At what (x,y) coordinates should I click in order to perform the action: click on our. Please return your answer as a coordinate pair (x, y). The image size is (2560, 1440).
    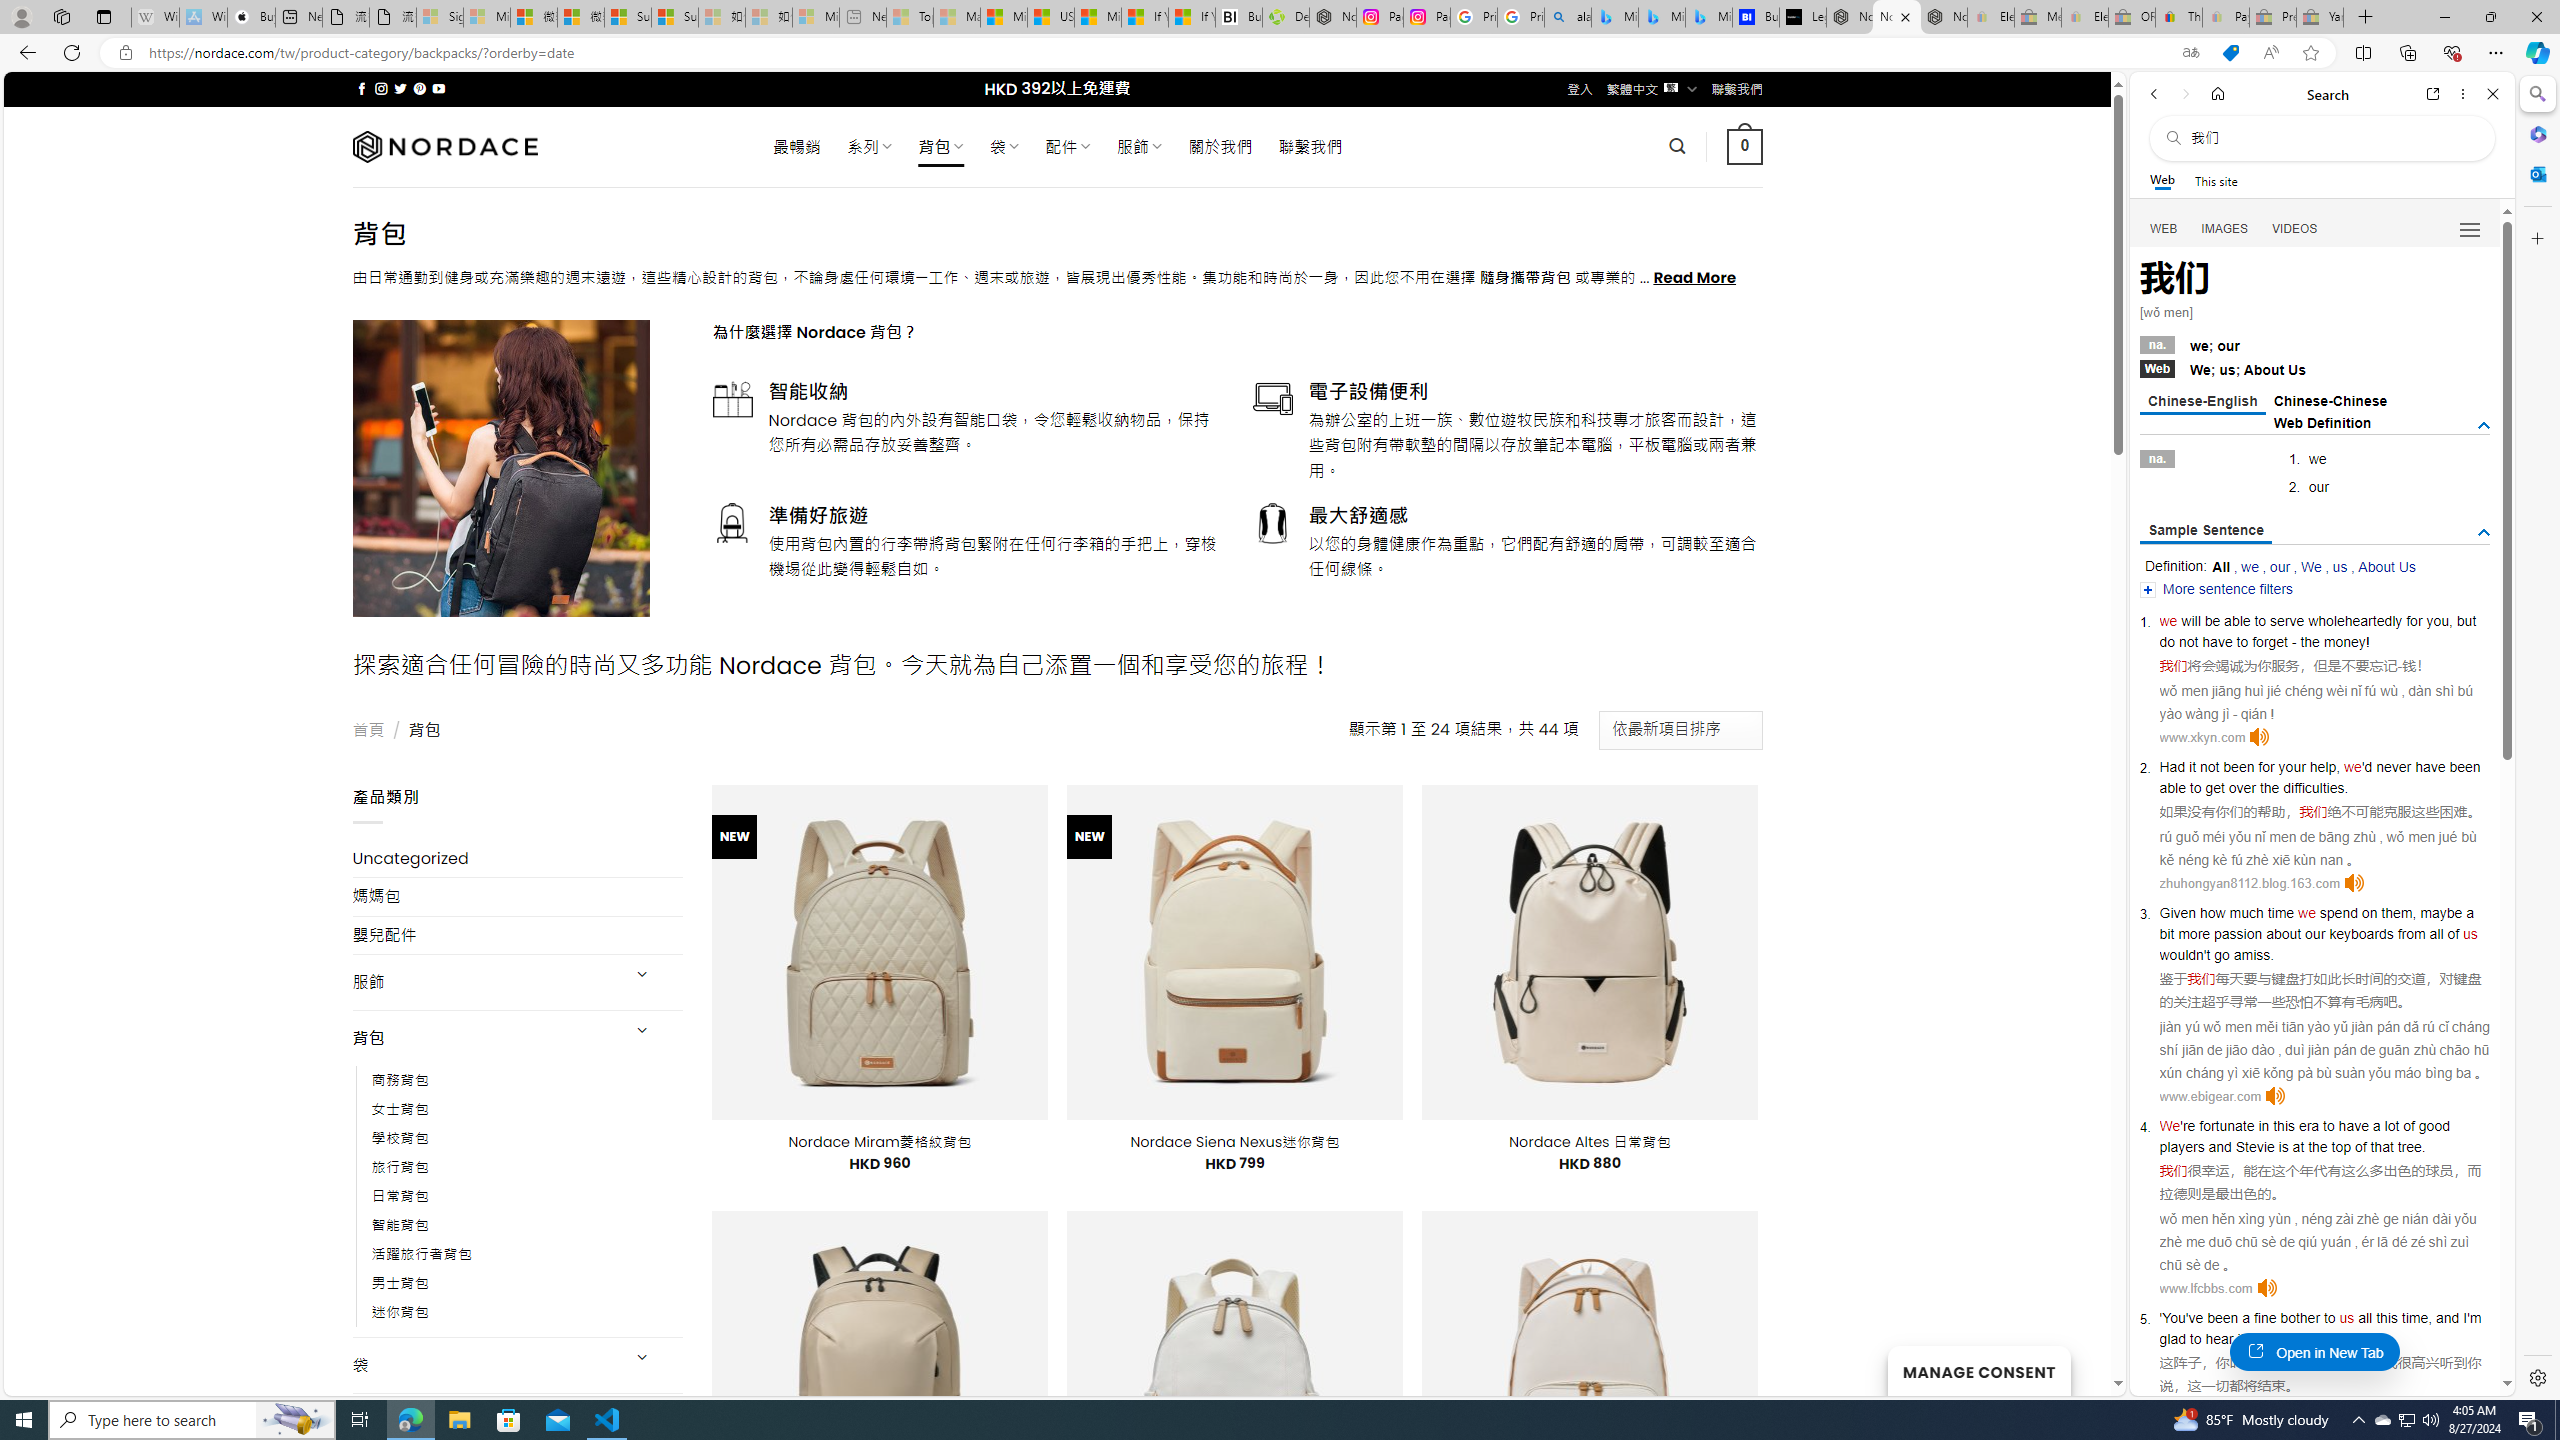
    Looking at the image, I should click on (2280, 566).